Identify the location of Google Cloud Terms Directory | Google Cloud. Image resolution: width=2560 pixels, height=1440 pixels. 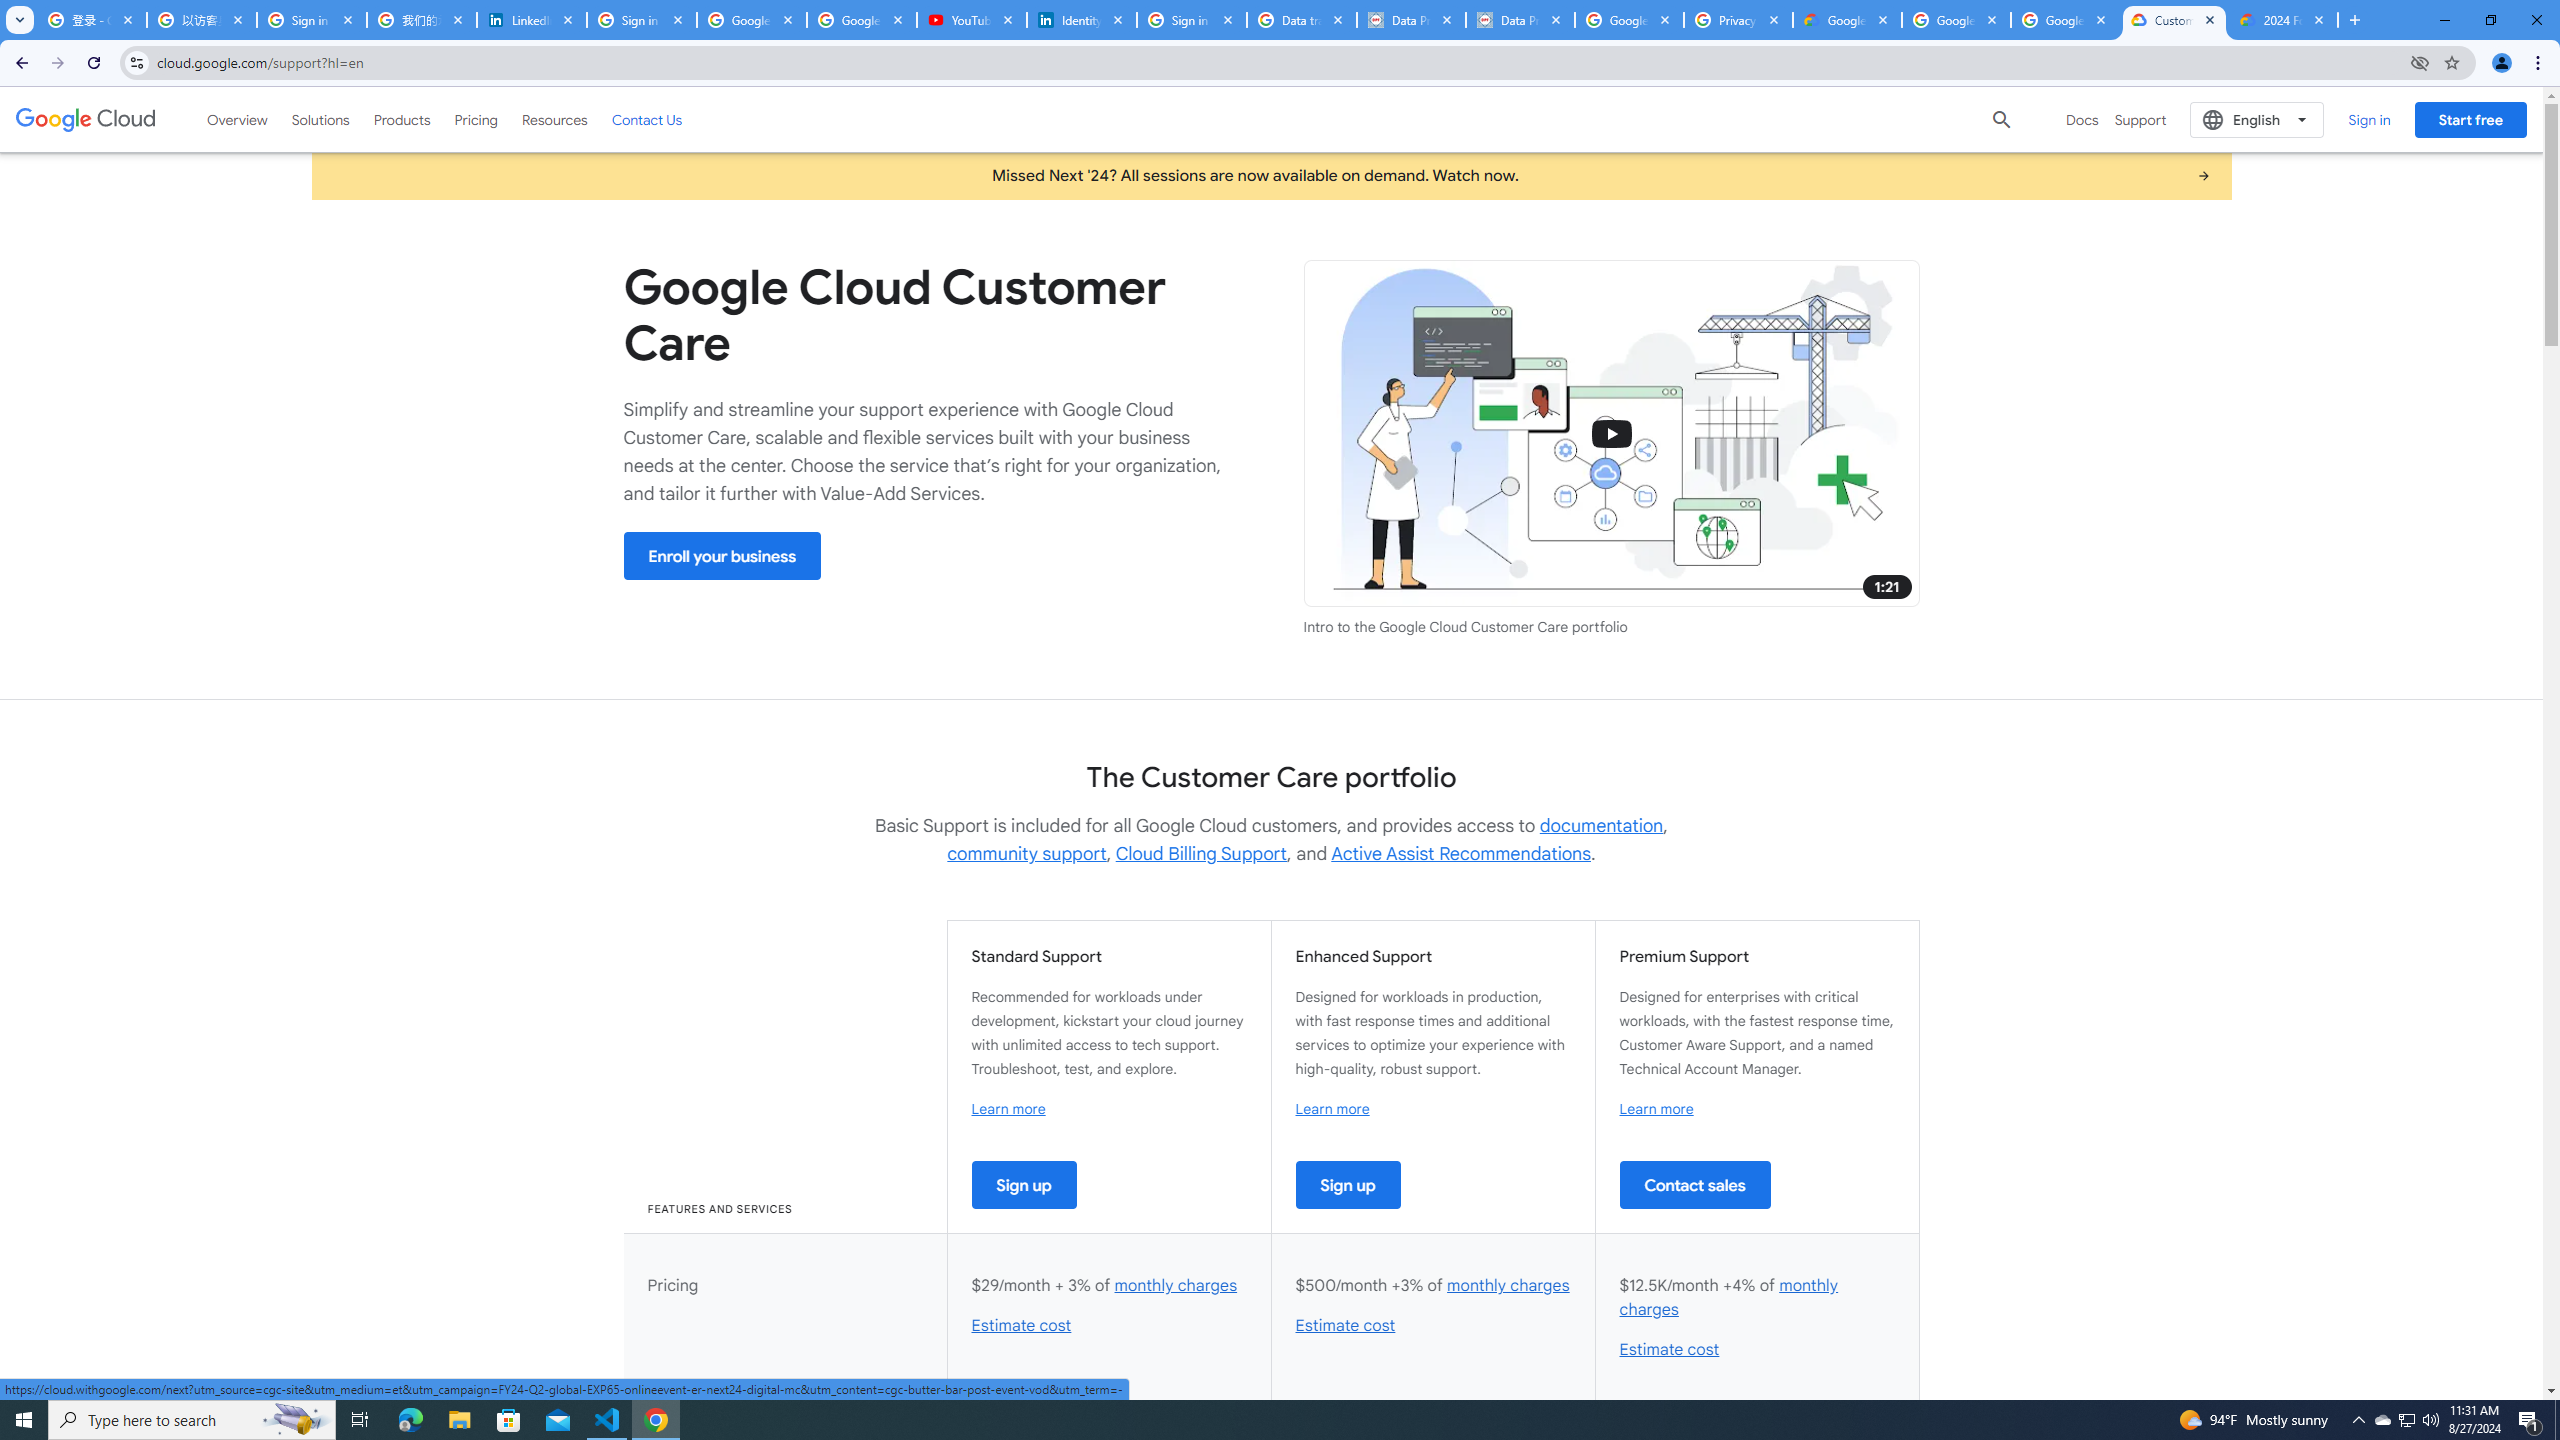
(1846, 20).